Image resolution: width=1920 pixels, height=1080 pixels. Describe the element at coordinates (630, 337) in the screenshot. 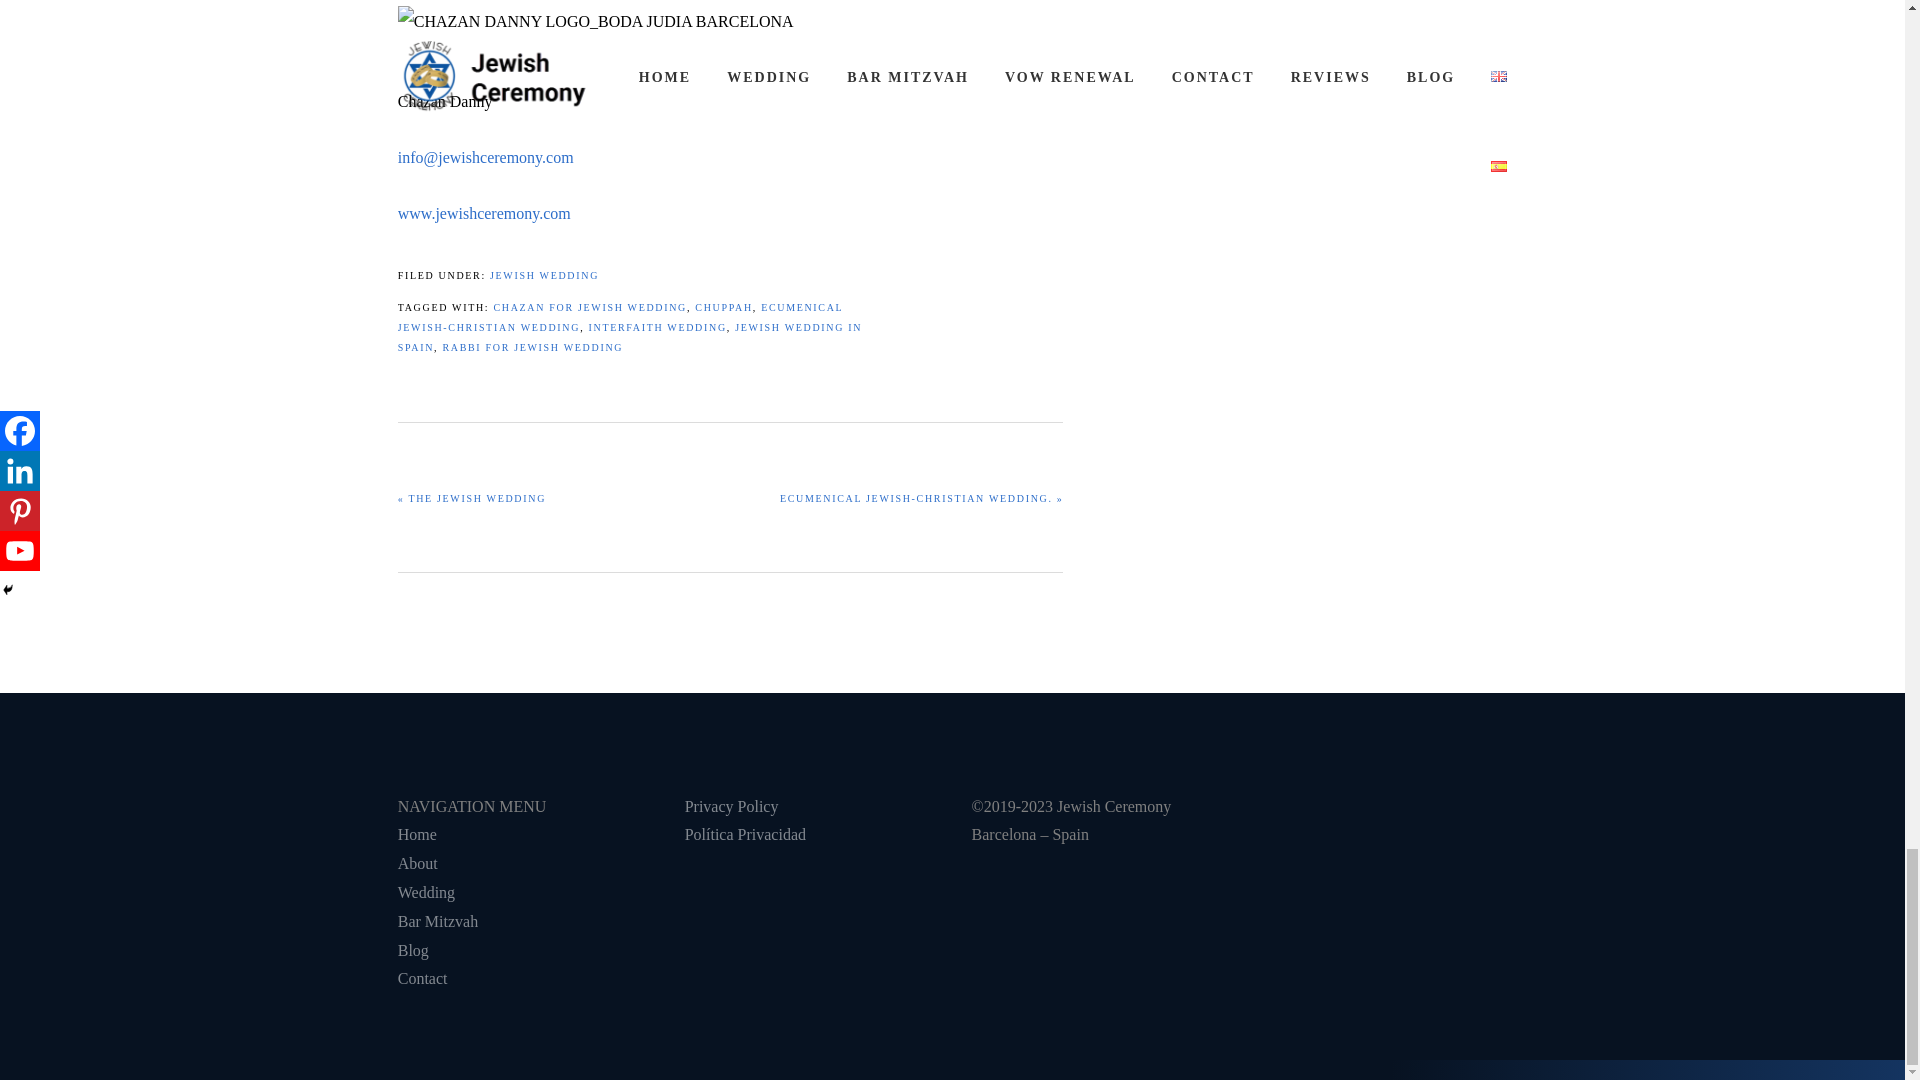

I see `JEWISH WEDDING IN SPAIN` at that location.